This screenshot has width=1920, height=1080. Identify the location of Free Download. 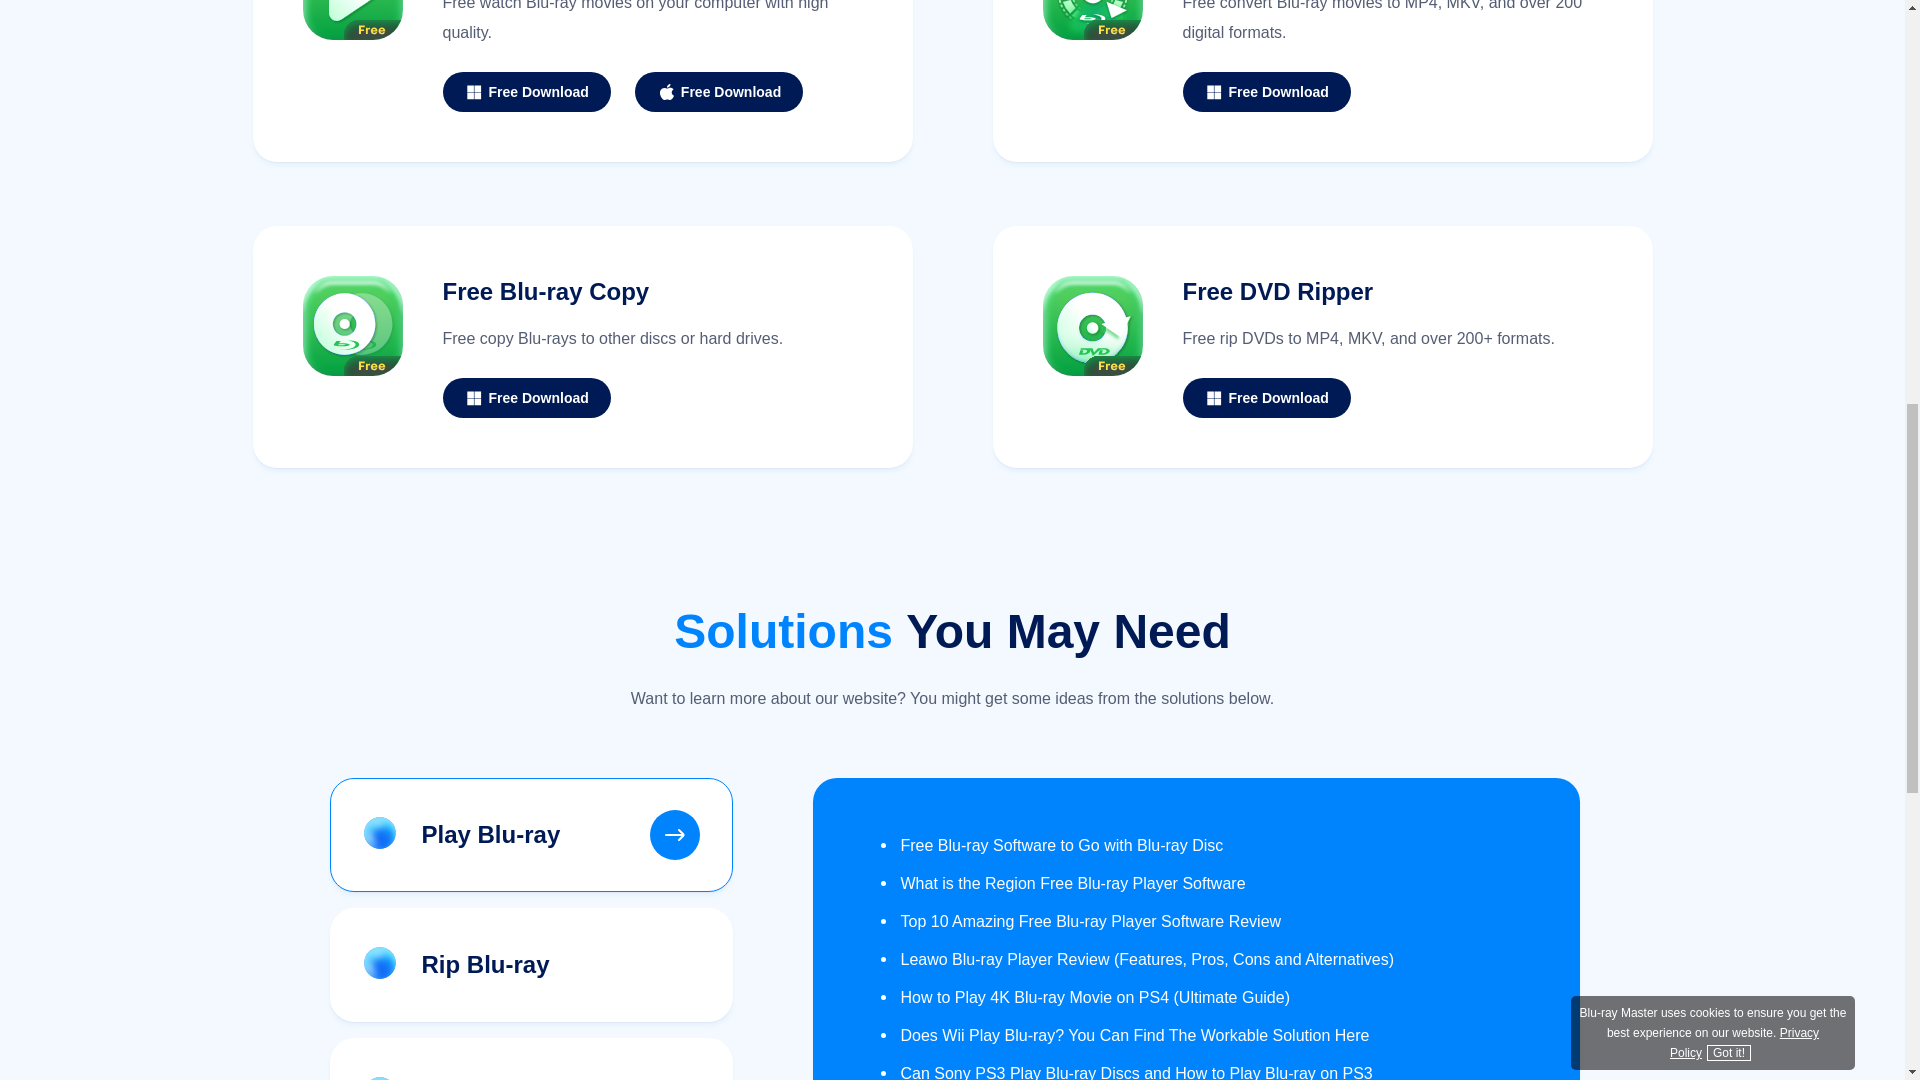
(1266, 92).